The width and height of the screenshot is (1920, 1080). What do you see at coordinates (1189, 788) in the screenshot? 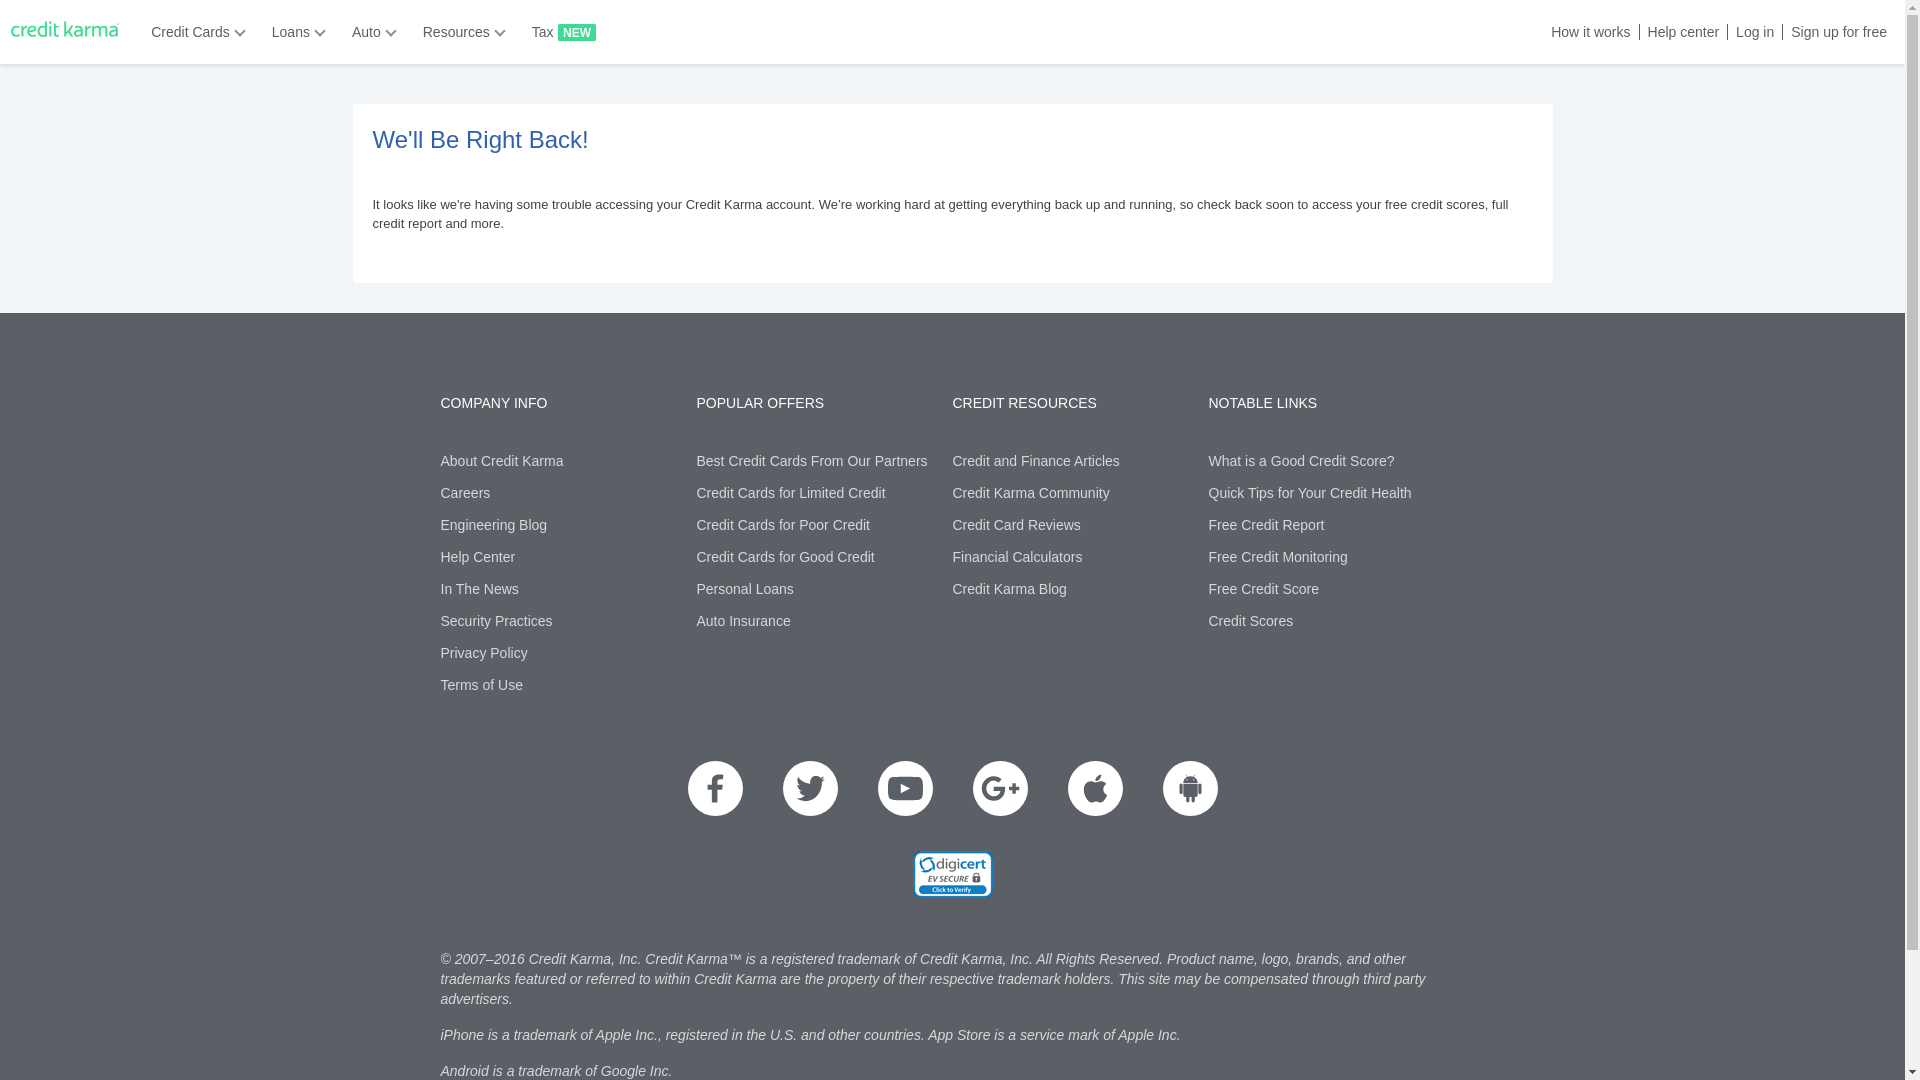
I see `Download Android App` at bounding box center [1189, 788].